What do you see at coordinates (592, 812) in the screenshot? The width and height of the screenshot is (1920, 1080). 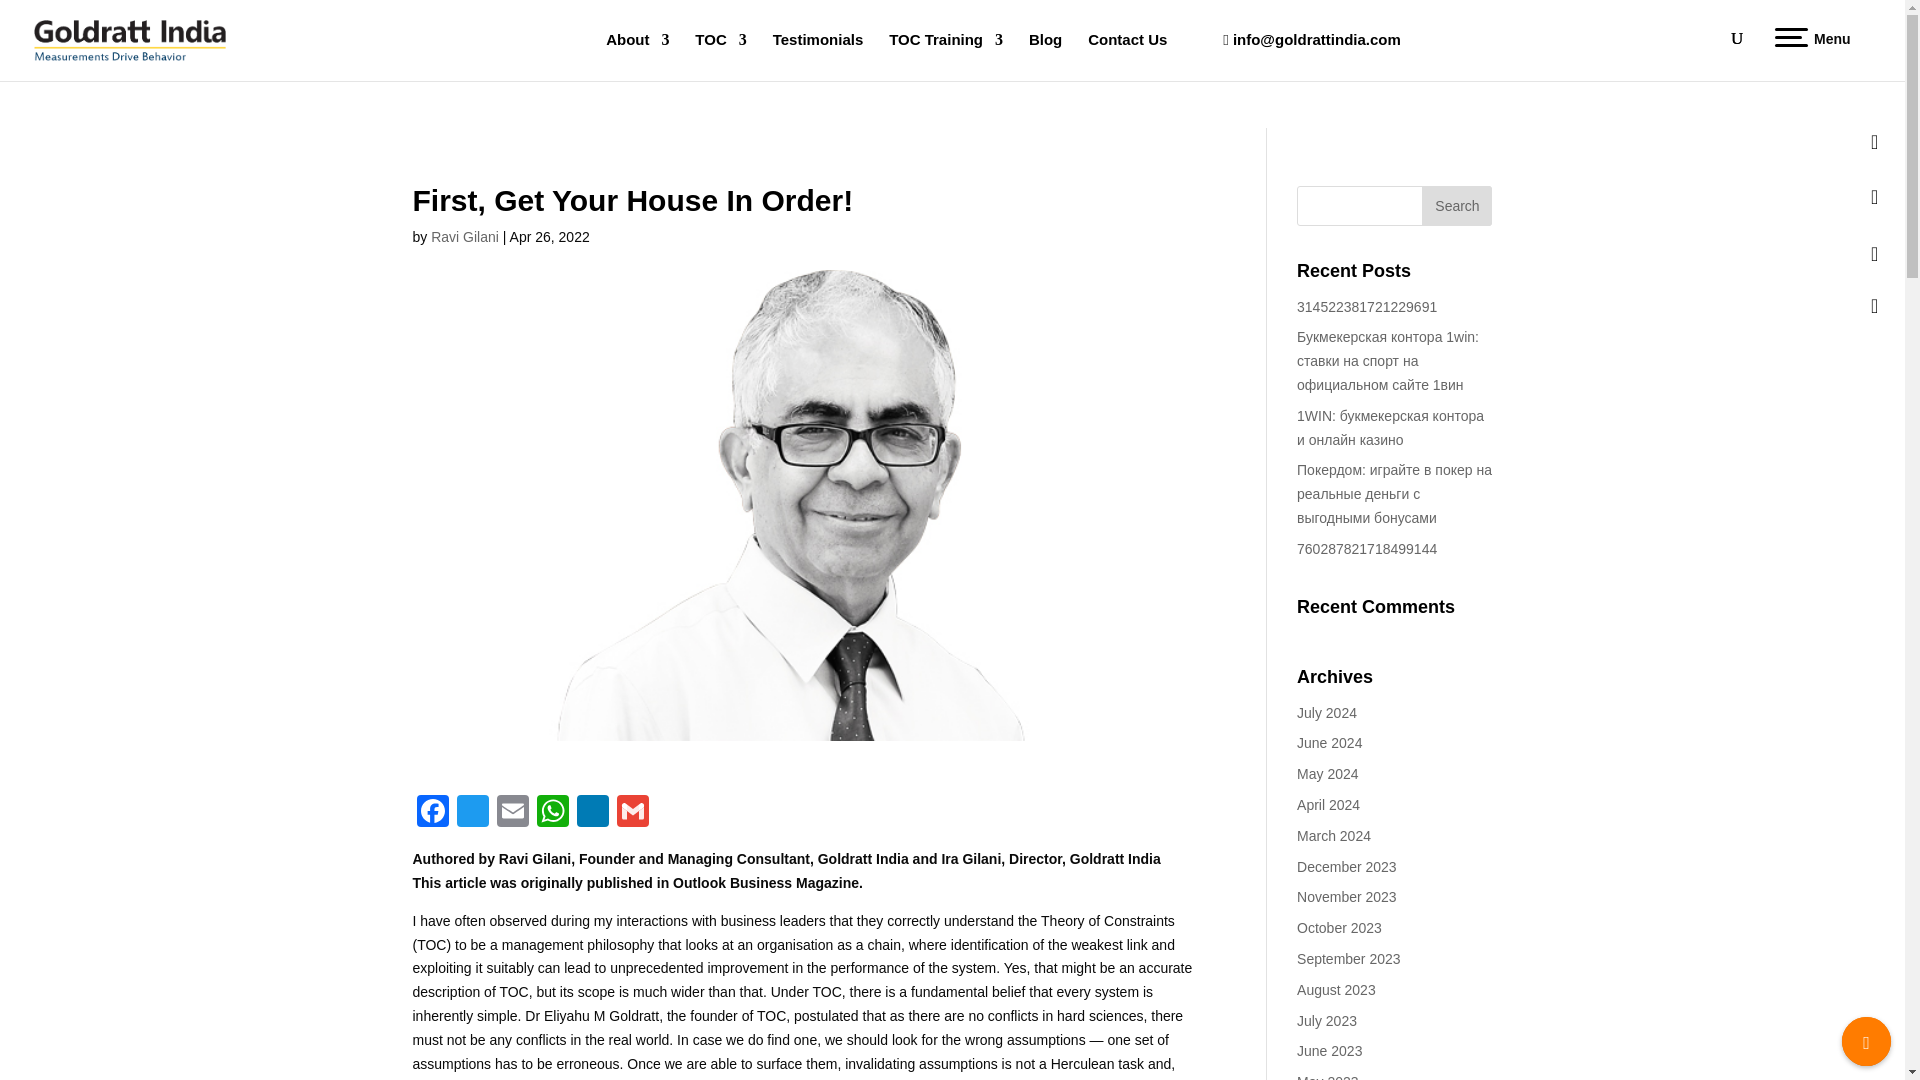 I see `LinkedIn` at bounding box center [592, 812].